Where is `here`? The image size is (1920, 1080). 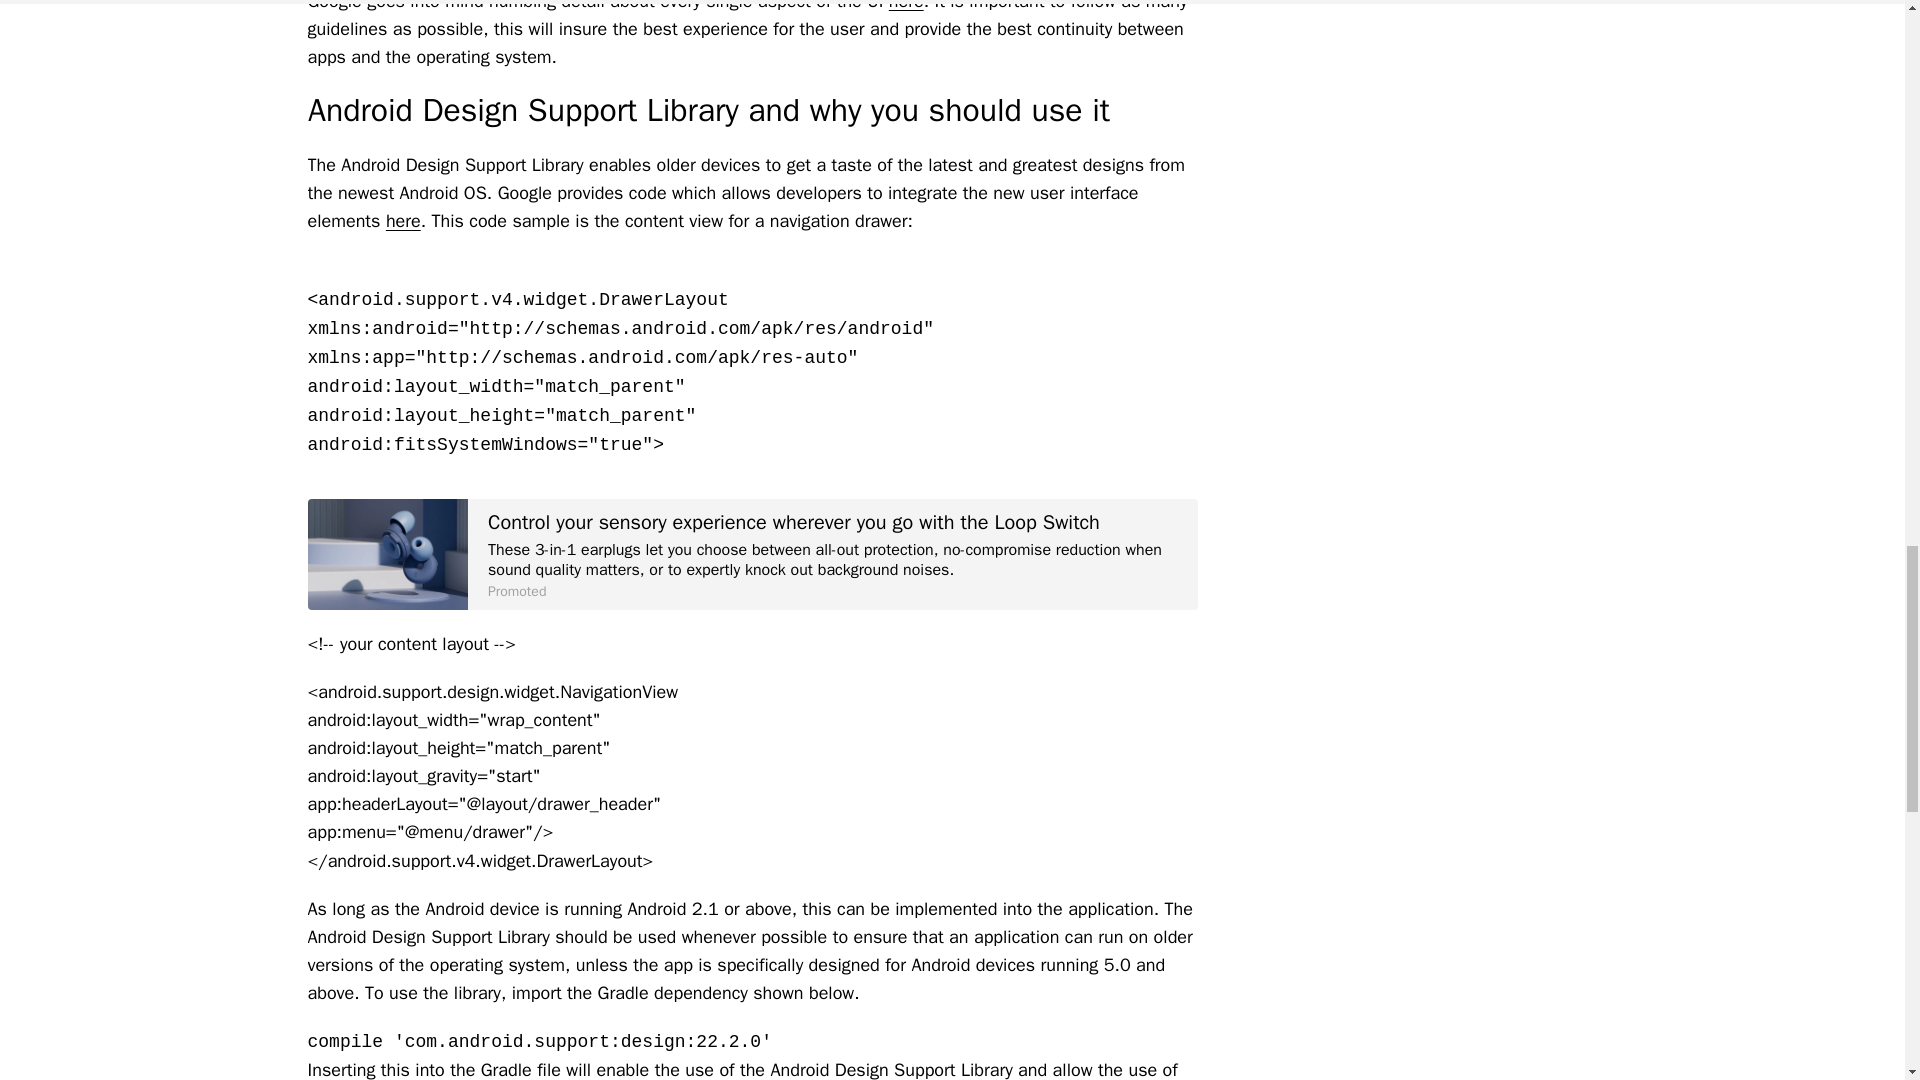
here is located at coordinates (906, 6).